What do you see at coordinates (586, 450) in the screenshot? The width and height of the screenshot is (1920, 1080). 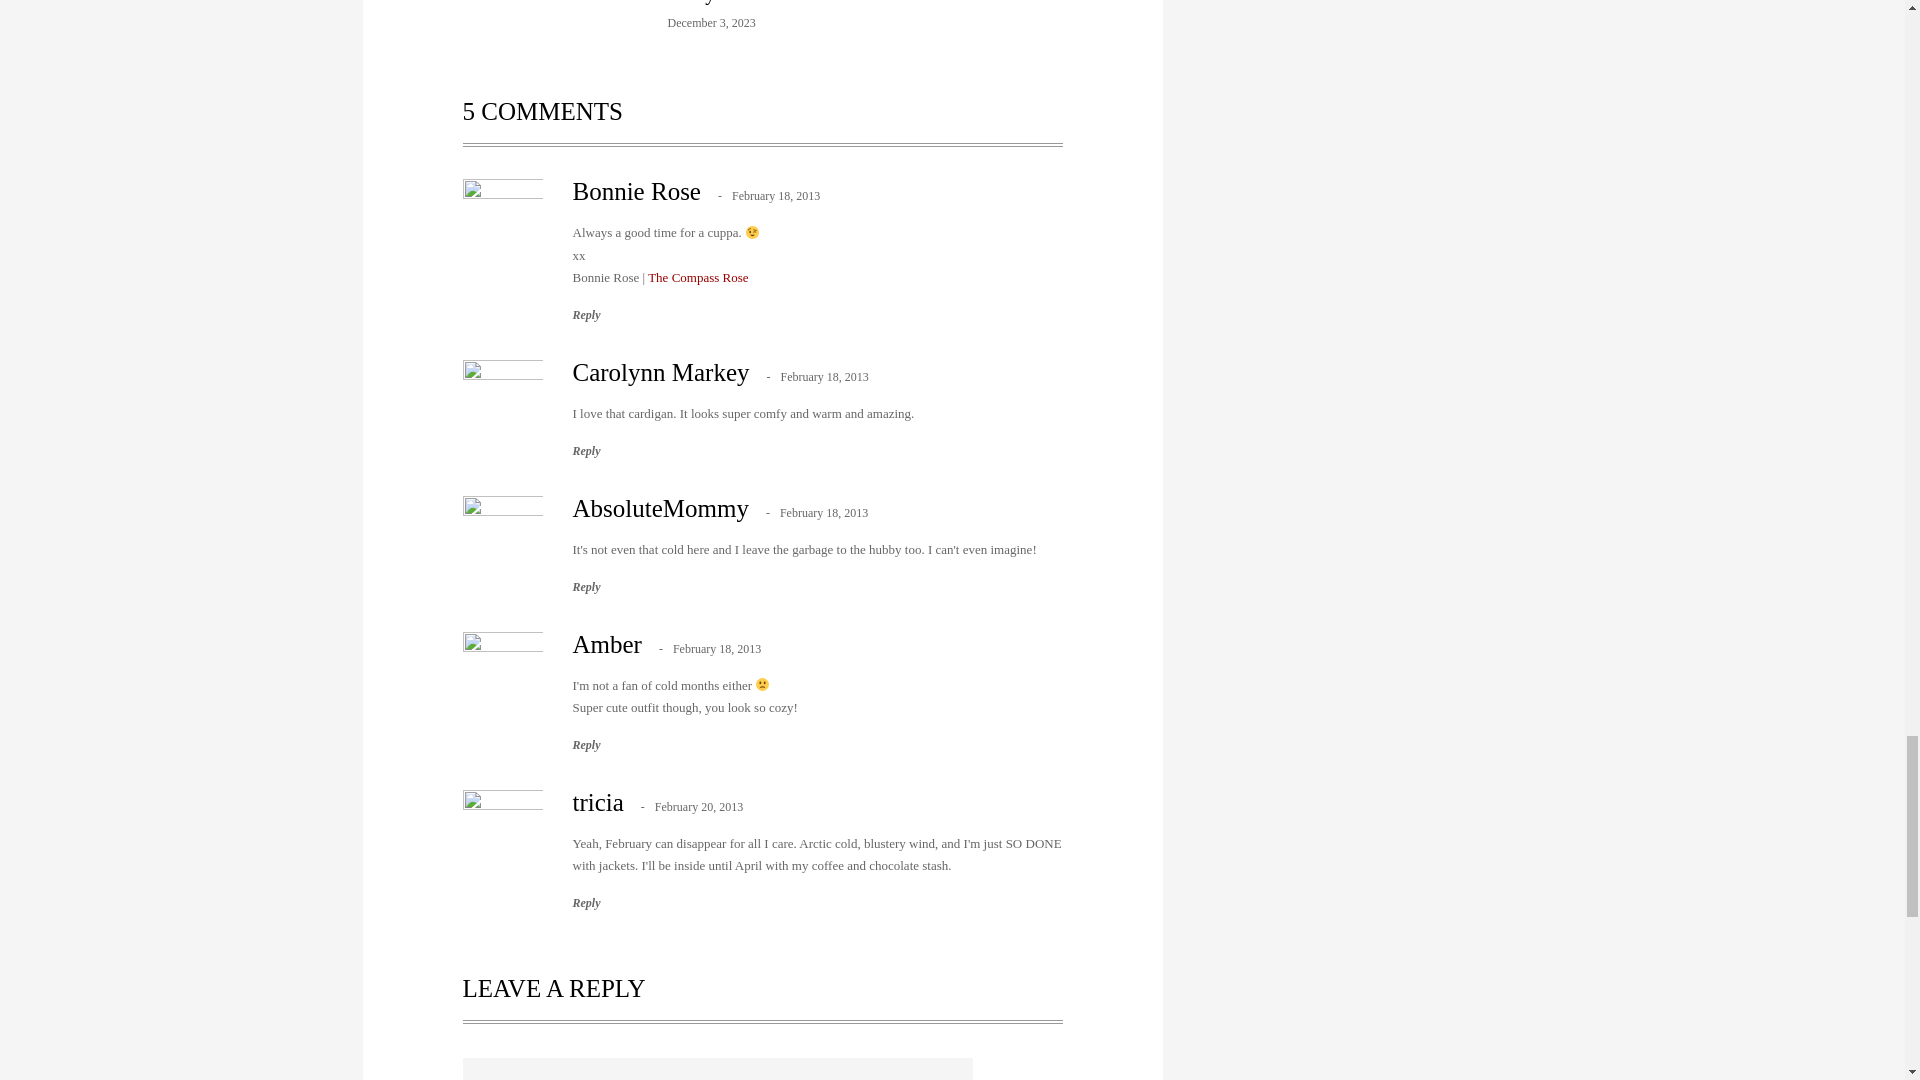 I see `Reply` at bounding box center [586, 450].